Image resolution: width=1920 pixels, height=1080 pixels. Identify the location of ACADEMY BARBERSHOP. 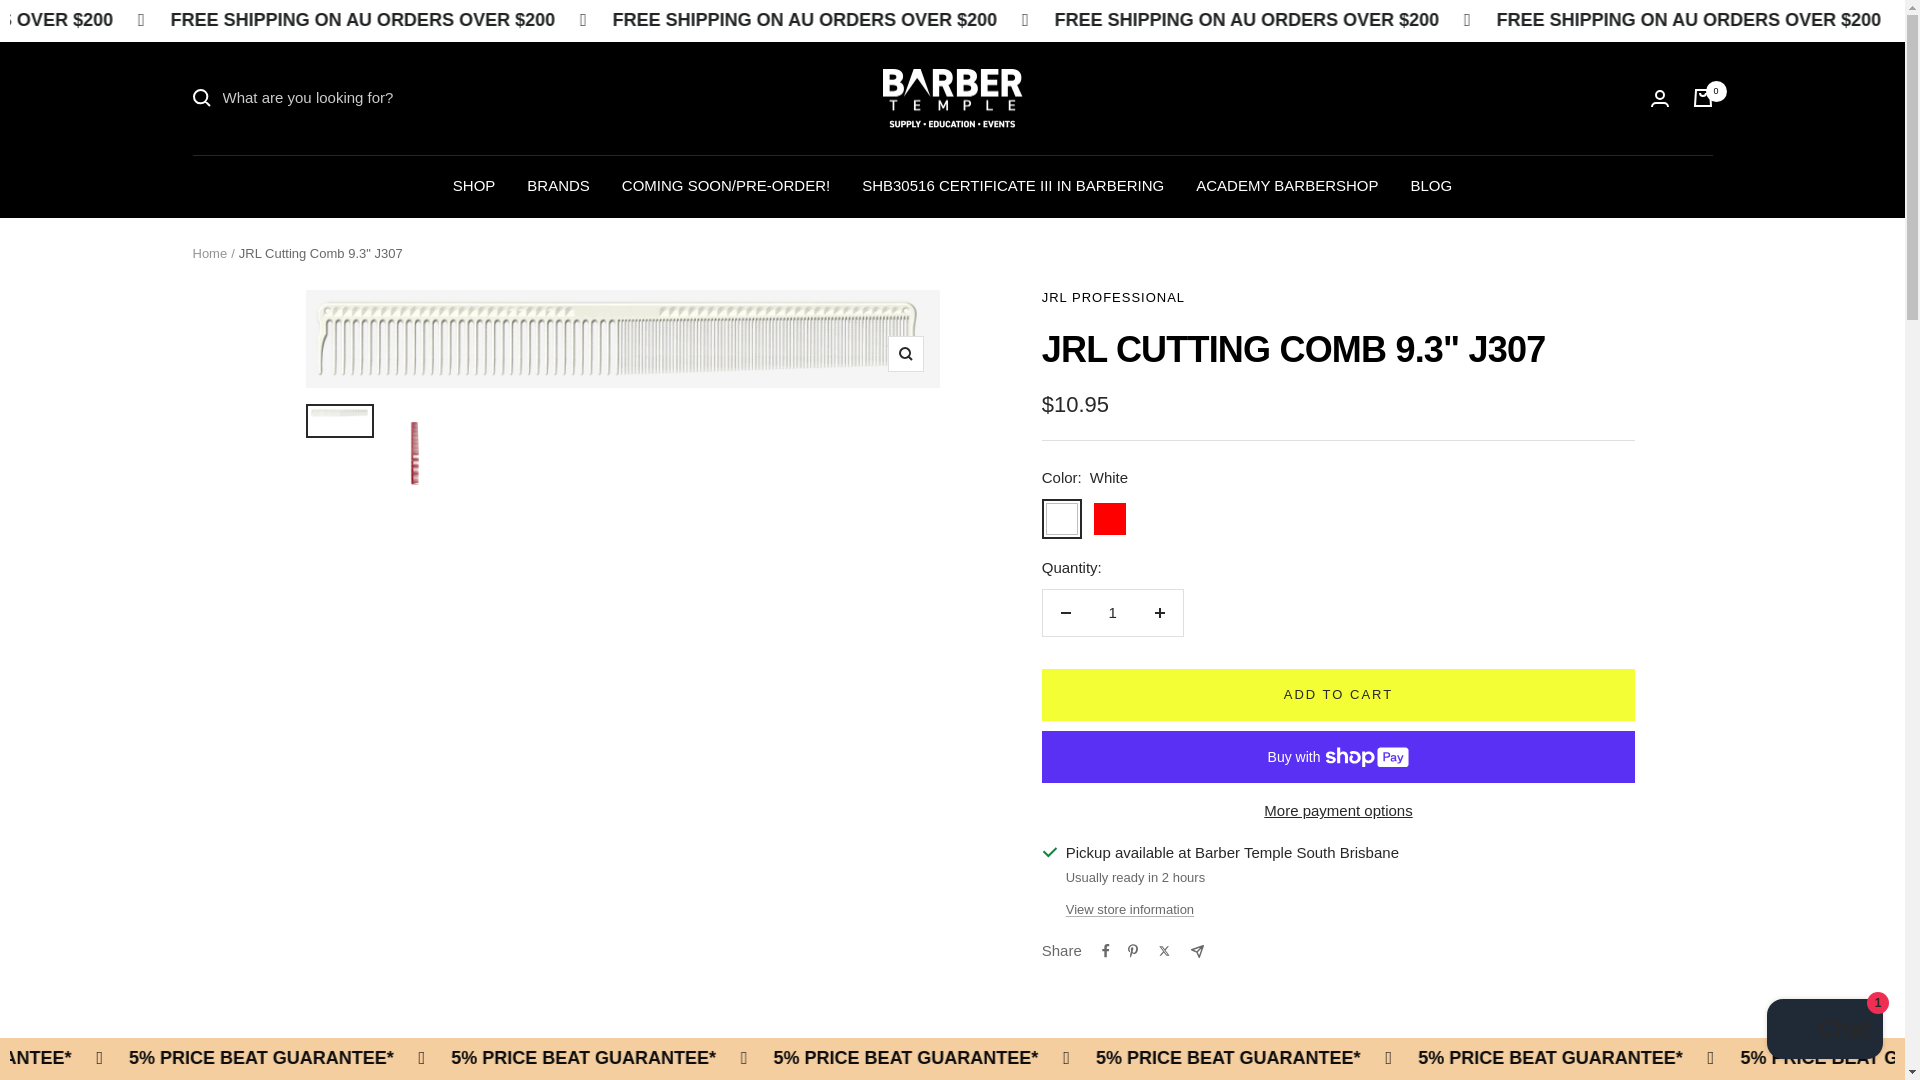
(1287, 185).